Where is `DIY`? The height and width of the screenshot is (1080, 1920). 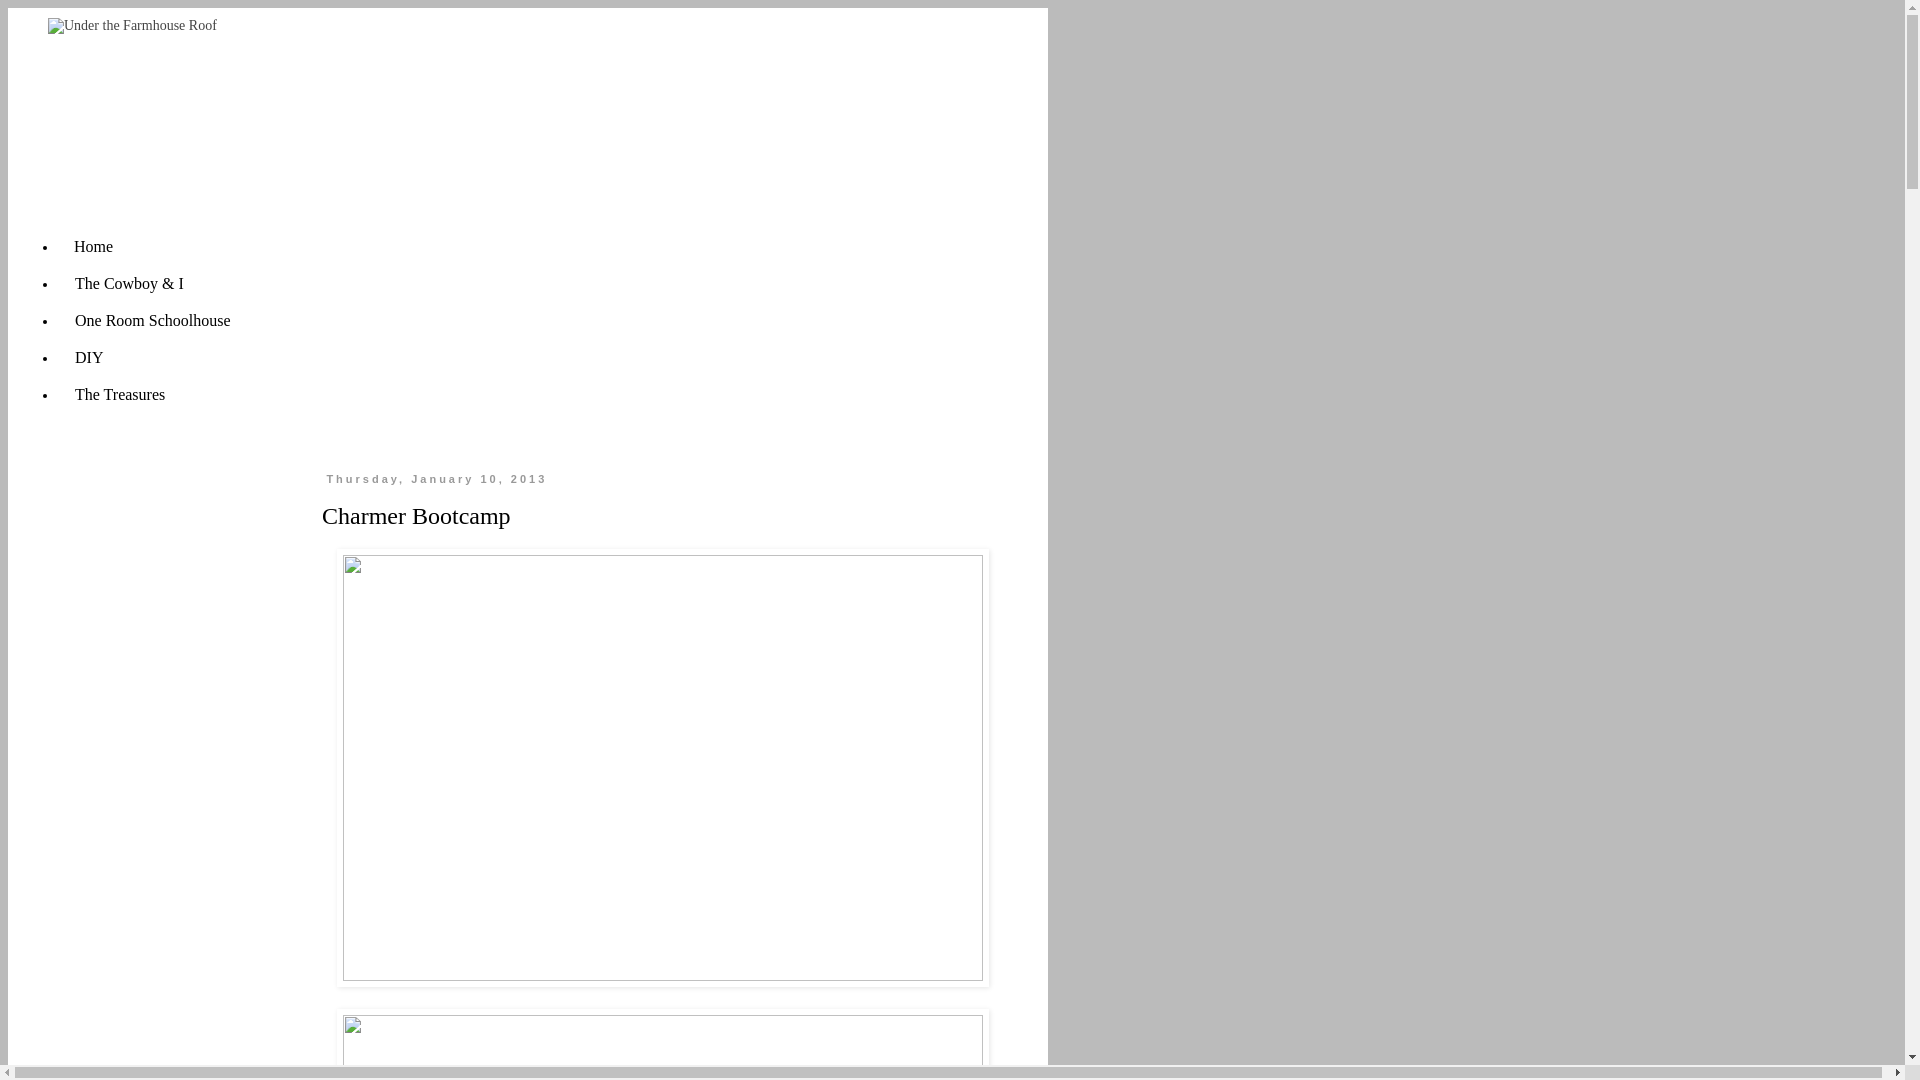
DIY is located at coordinates (88, 358).